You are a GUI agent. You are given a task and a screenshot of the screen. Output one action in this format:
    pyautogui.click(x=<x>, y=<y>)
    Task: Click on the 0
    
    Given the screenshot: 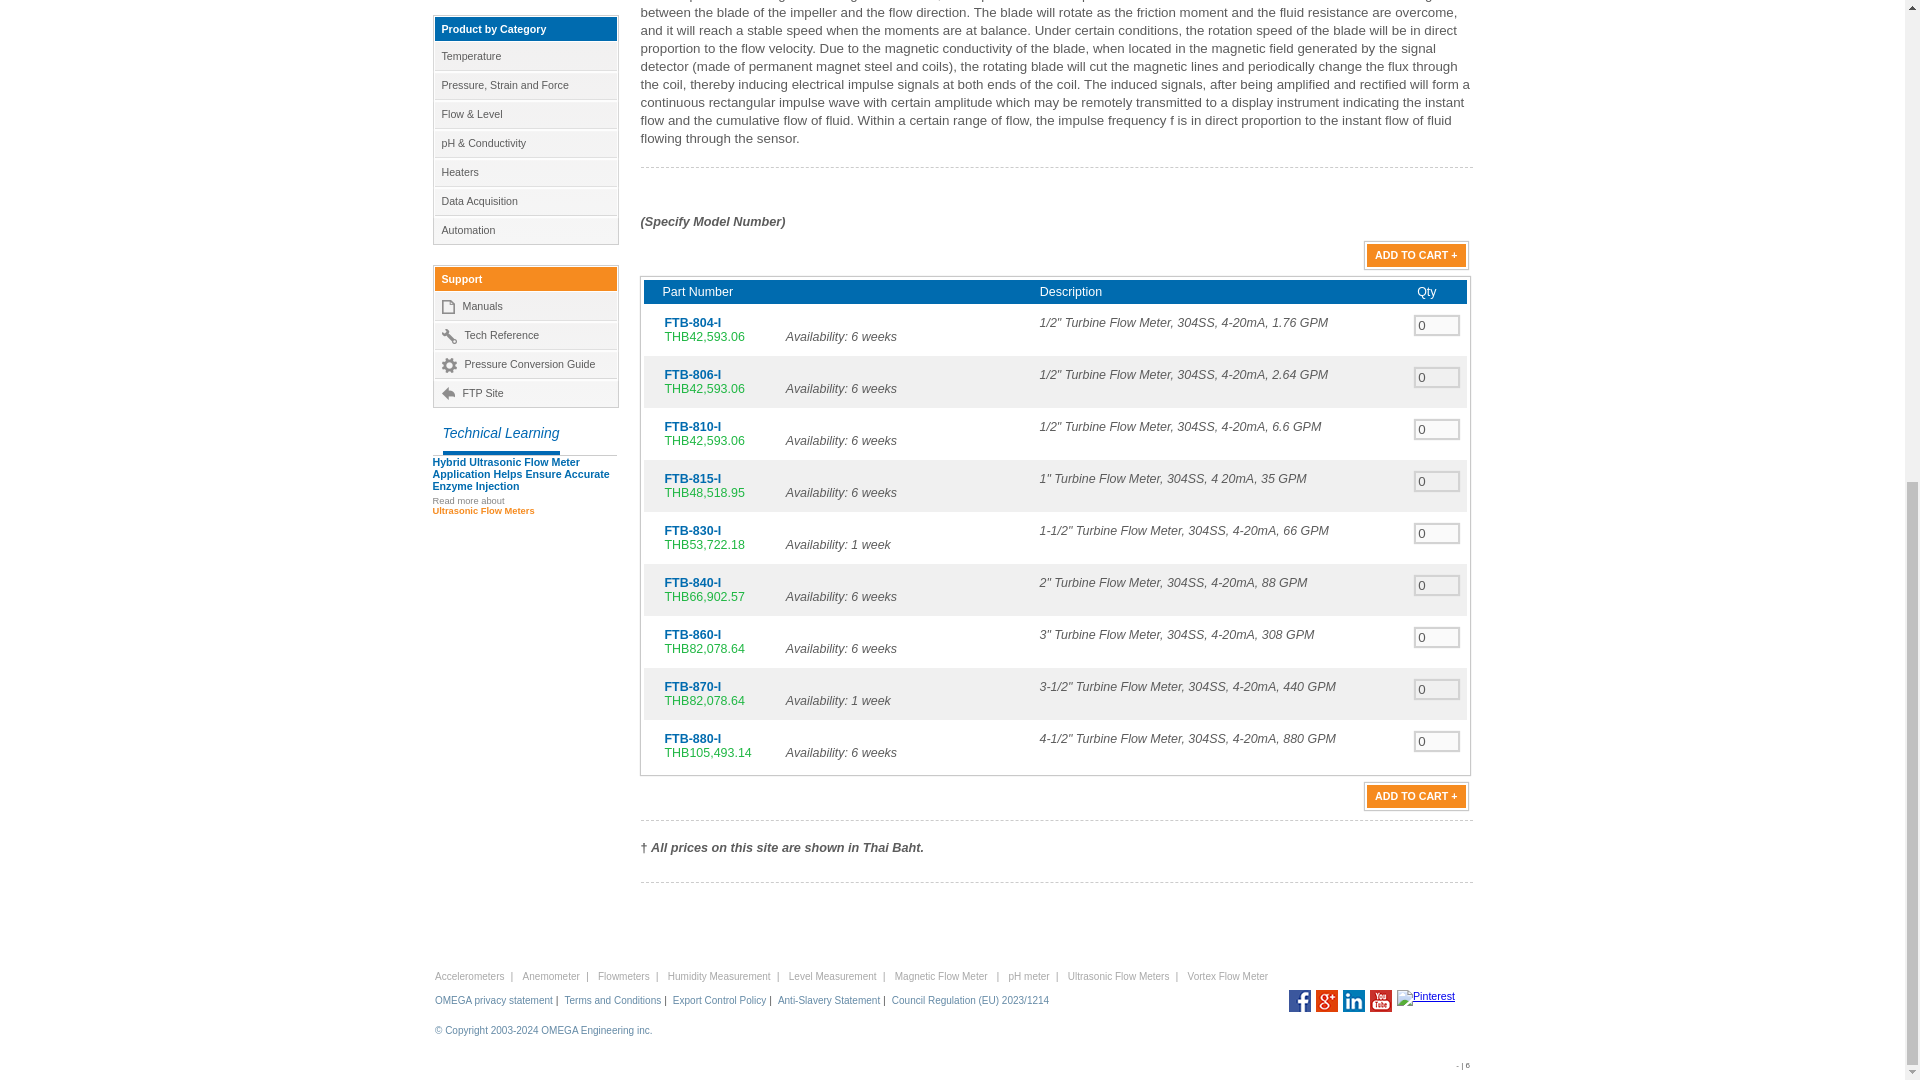 What is the action you would take?
    pyautogui.click(x=1437, y=689)
    